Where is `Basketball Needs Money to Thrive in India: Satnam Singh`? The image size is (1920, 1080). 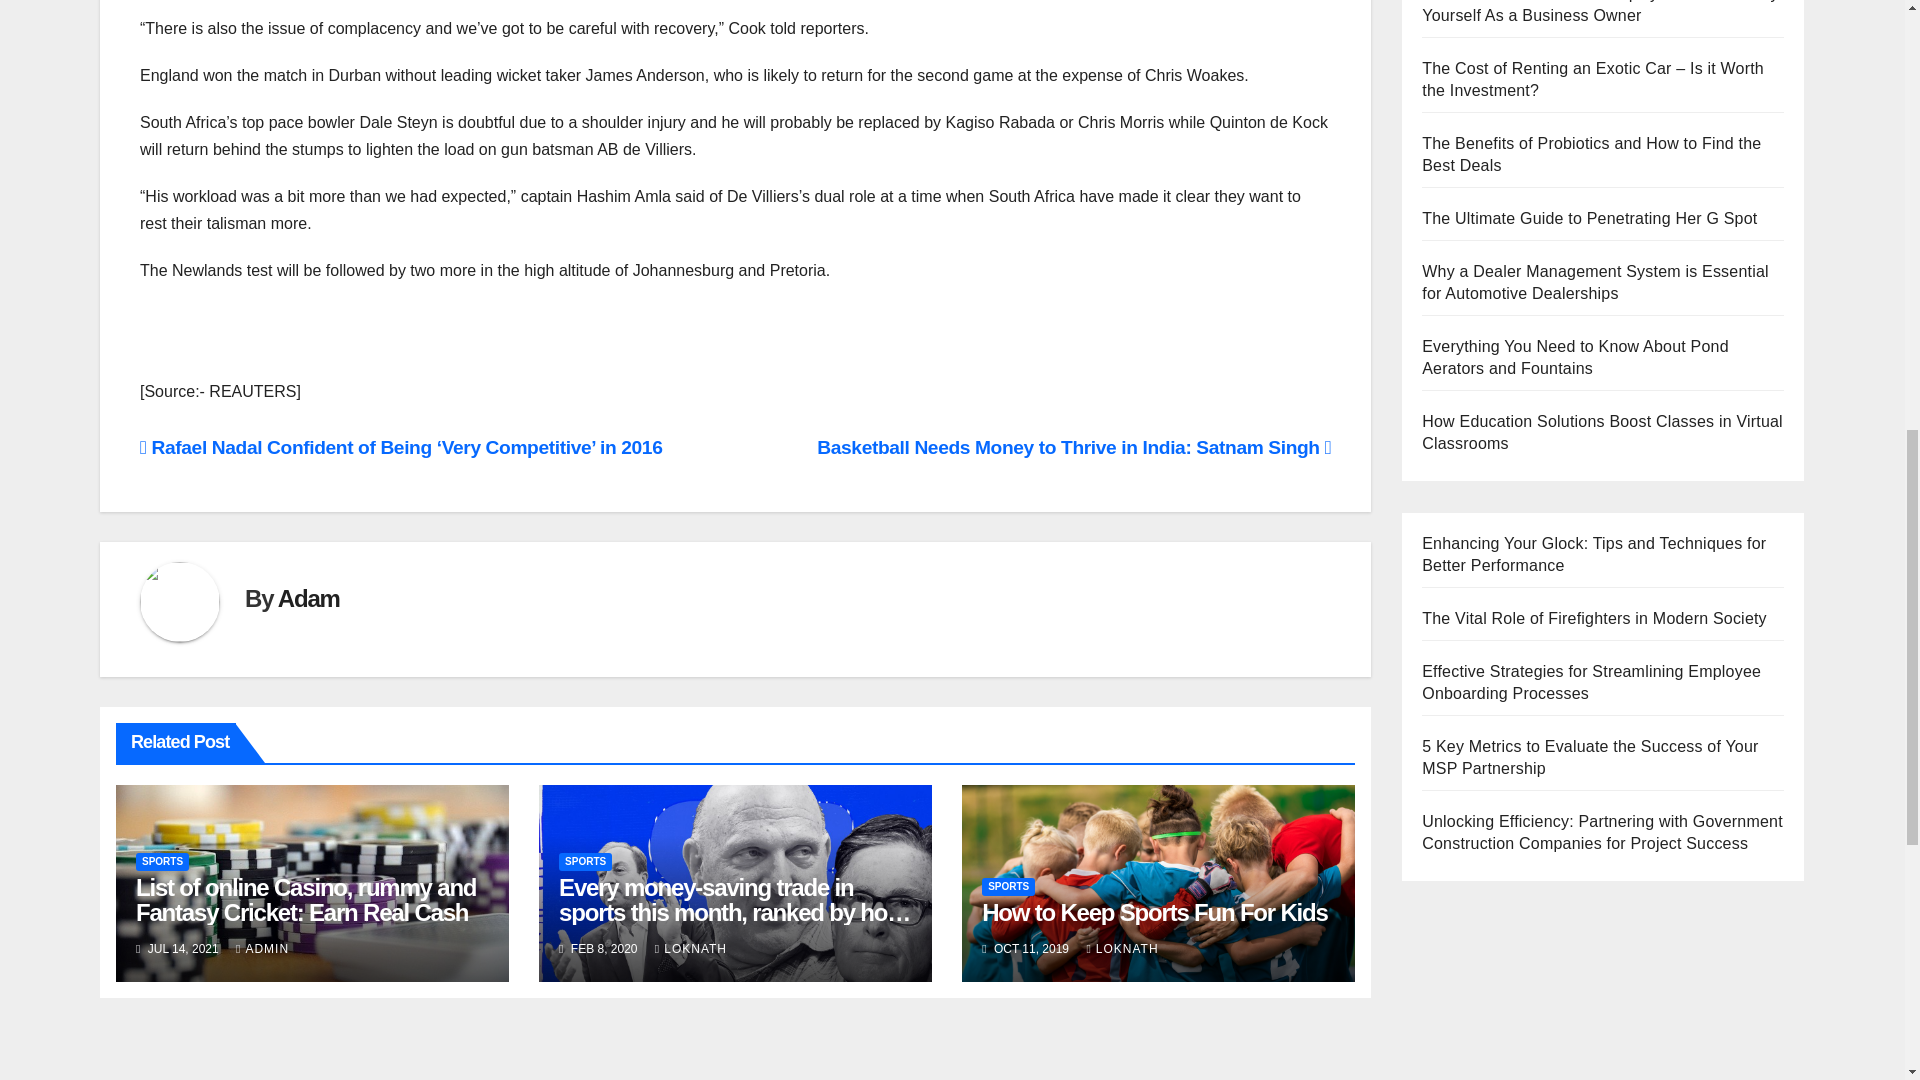
Basketball Needs Money to Thrive in India: Satnam Singh is located at coordinates (1074, 447).